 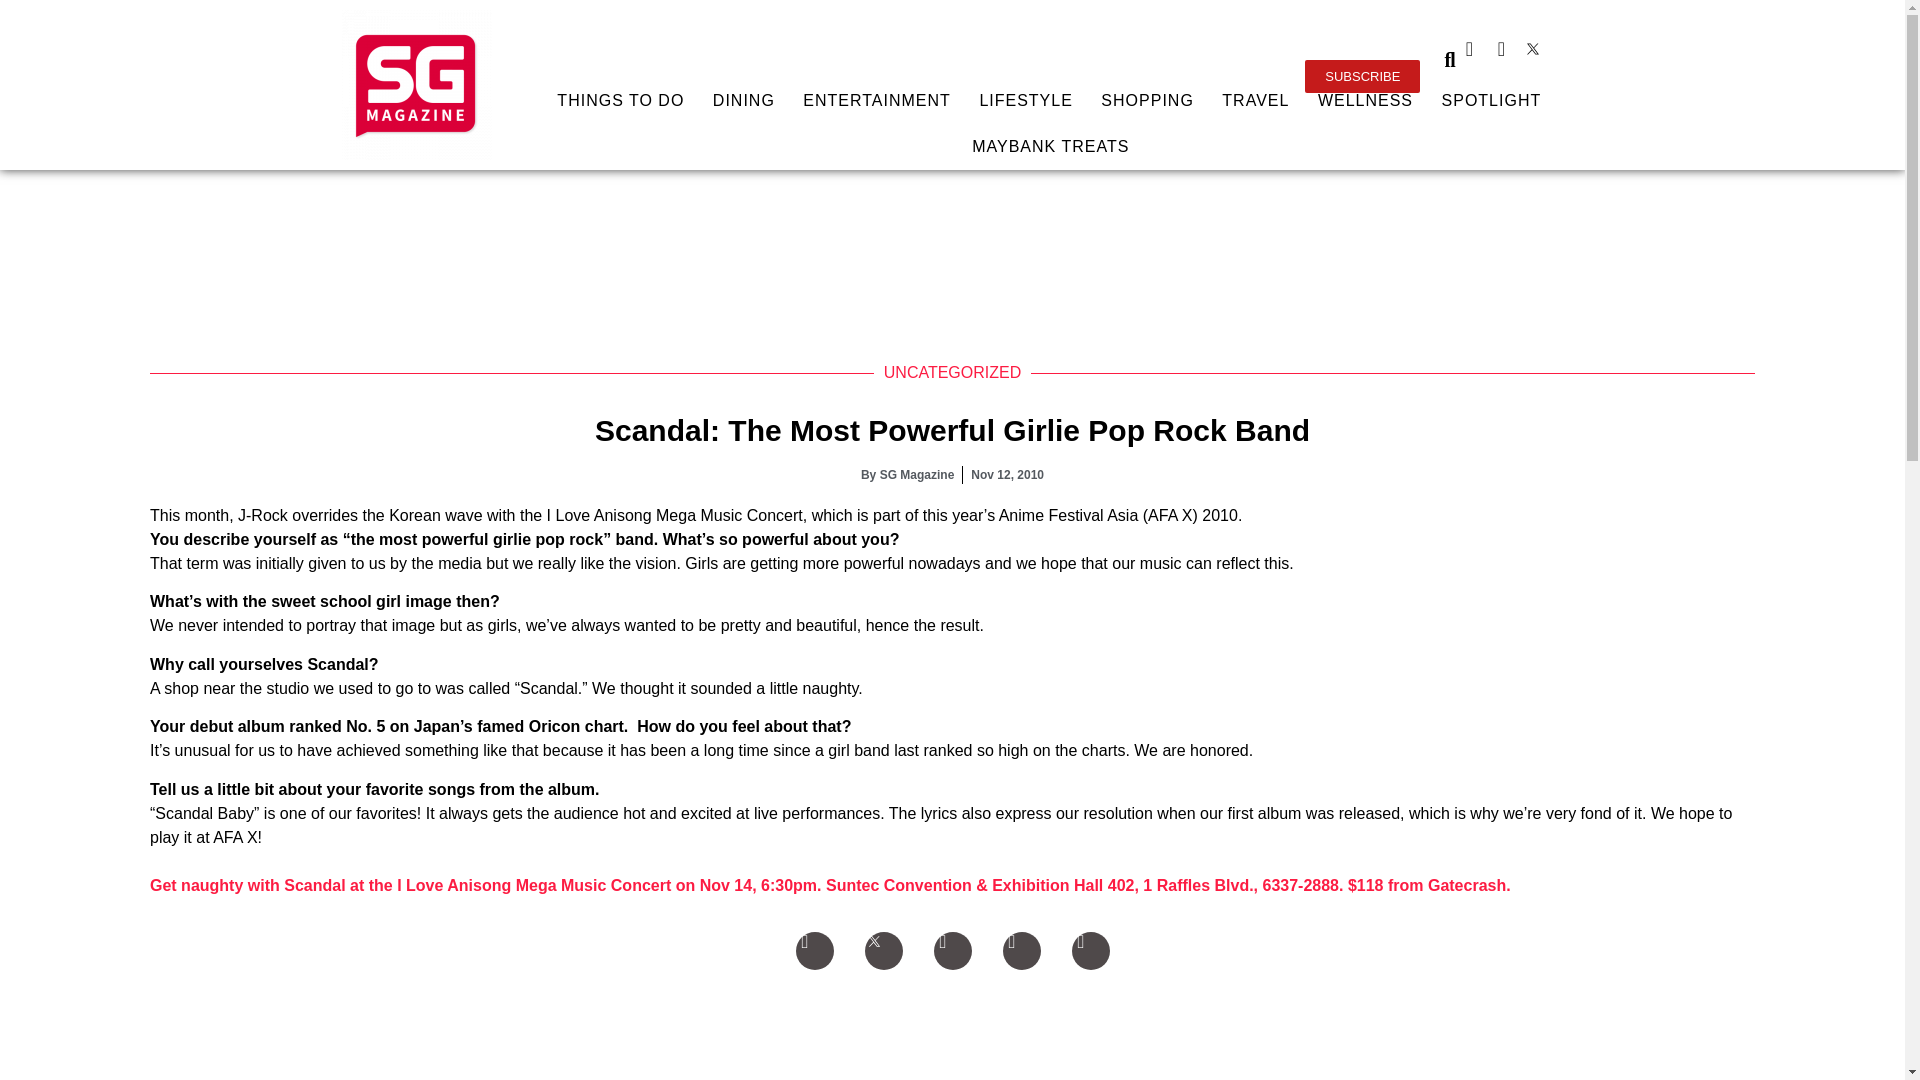 I want to click on SG MAG LOGO, so click(x=416, y=84).